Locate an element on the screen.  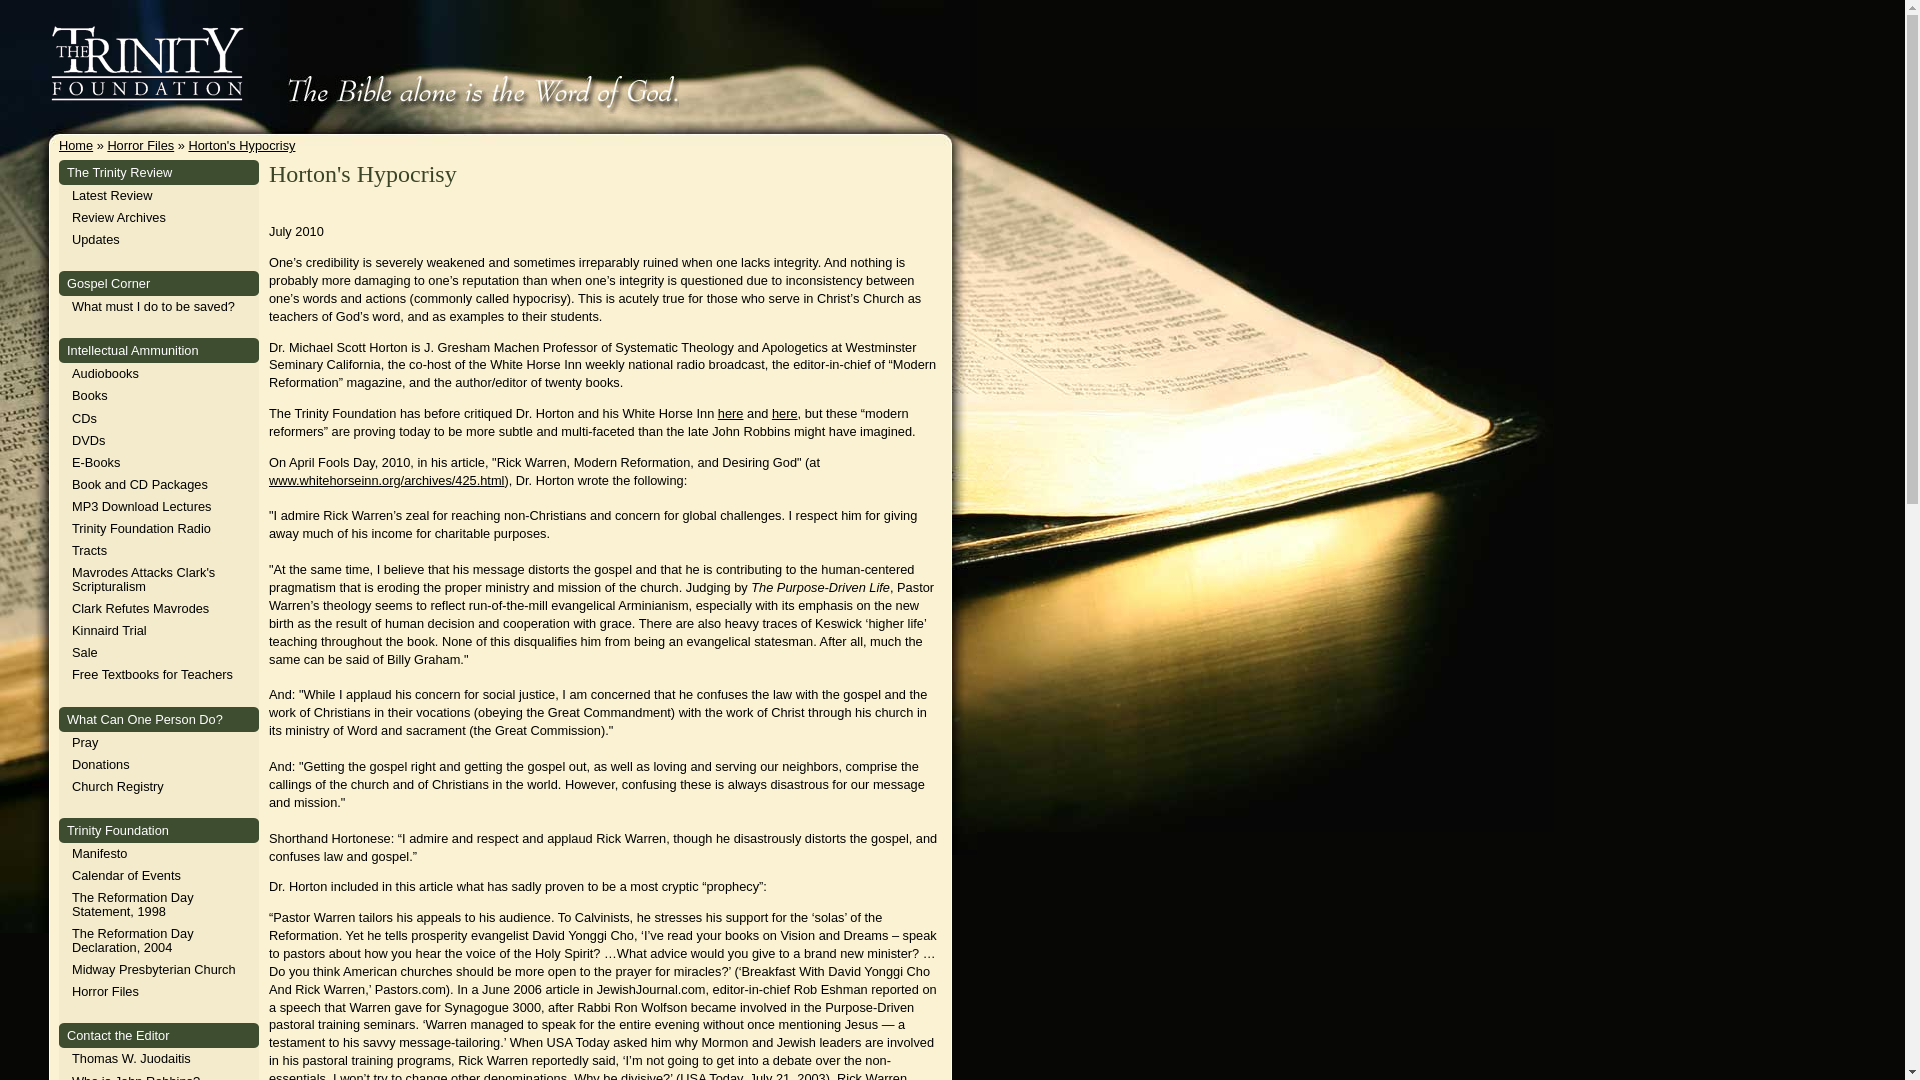
Calendar of Events is located at coordinates (126, 876).